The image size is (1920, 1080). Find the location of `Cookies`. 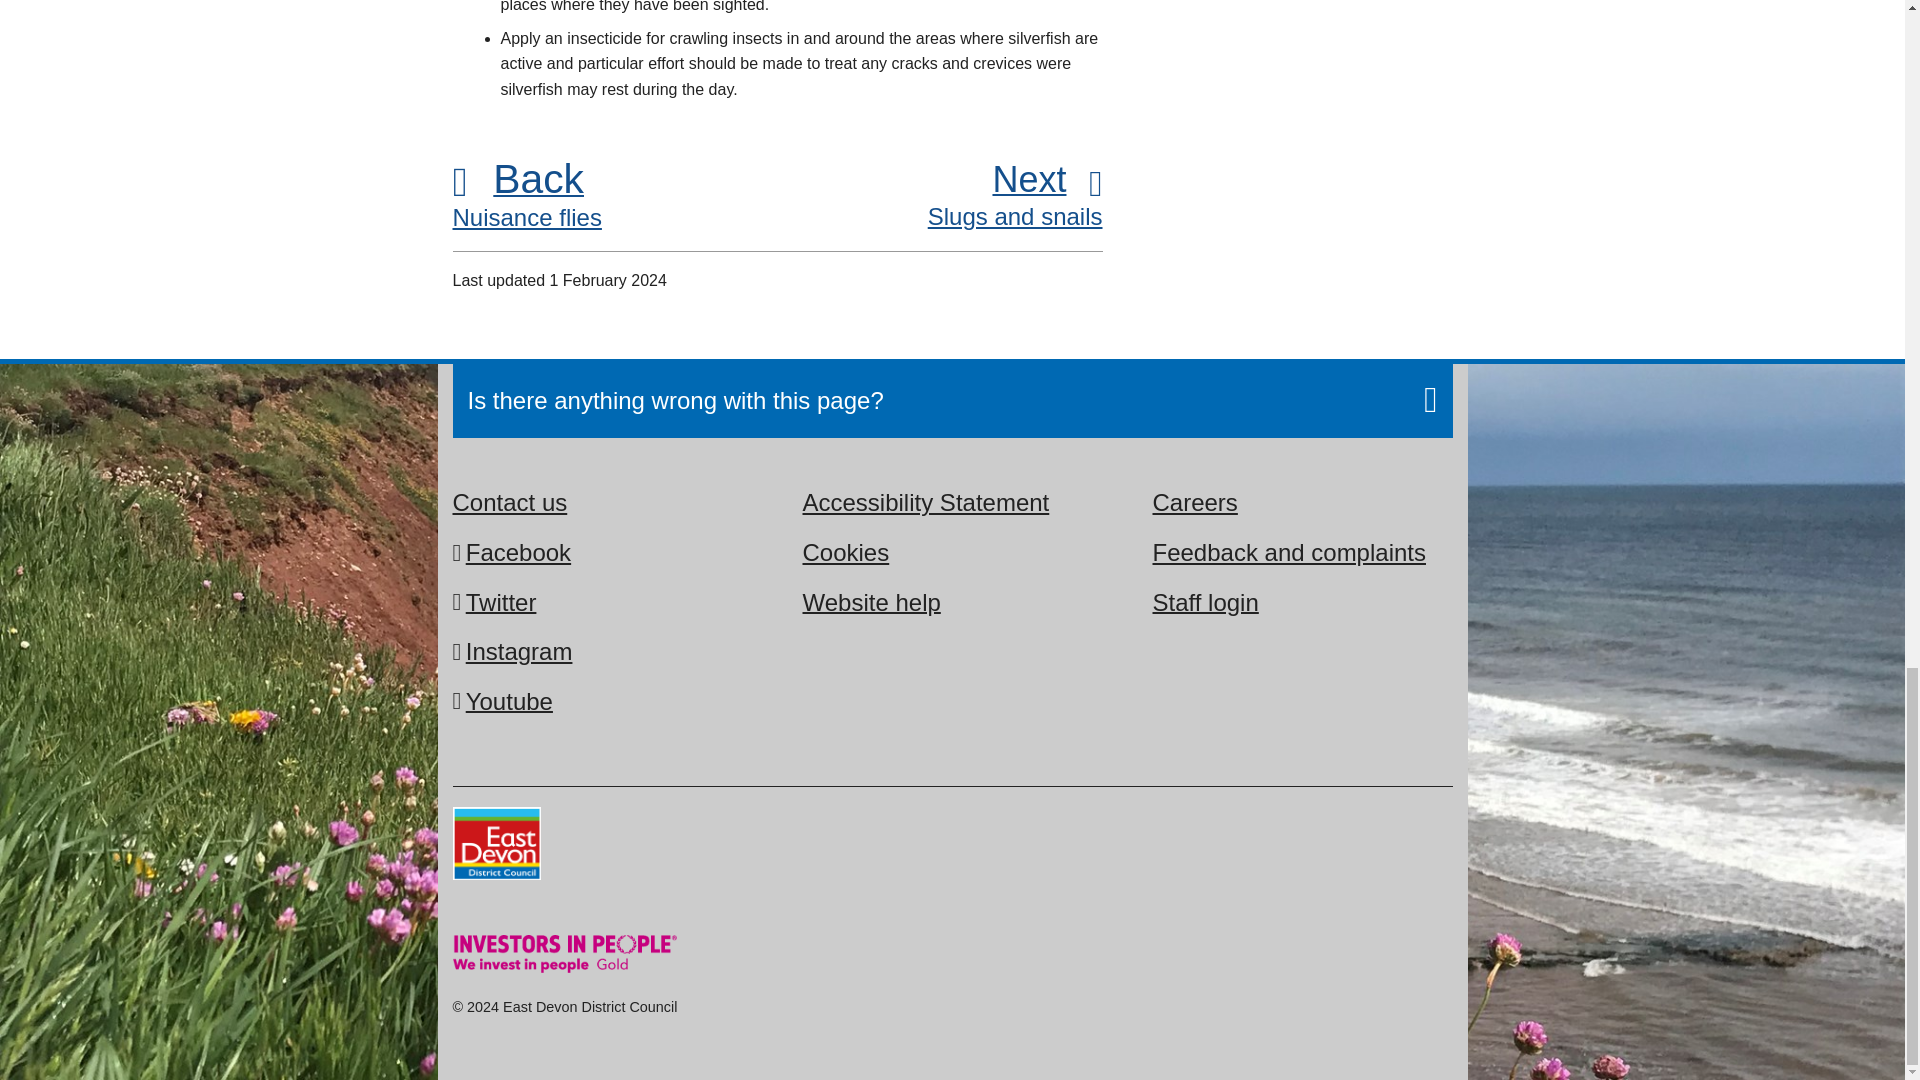

Cookies is located at coordinates (1194, 502).